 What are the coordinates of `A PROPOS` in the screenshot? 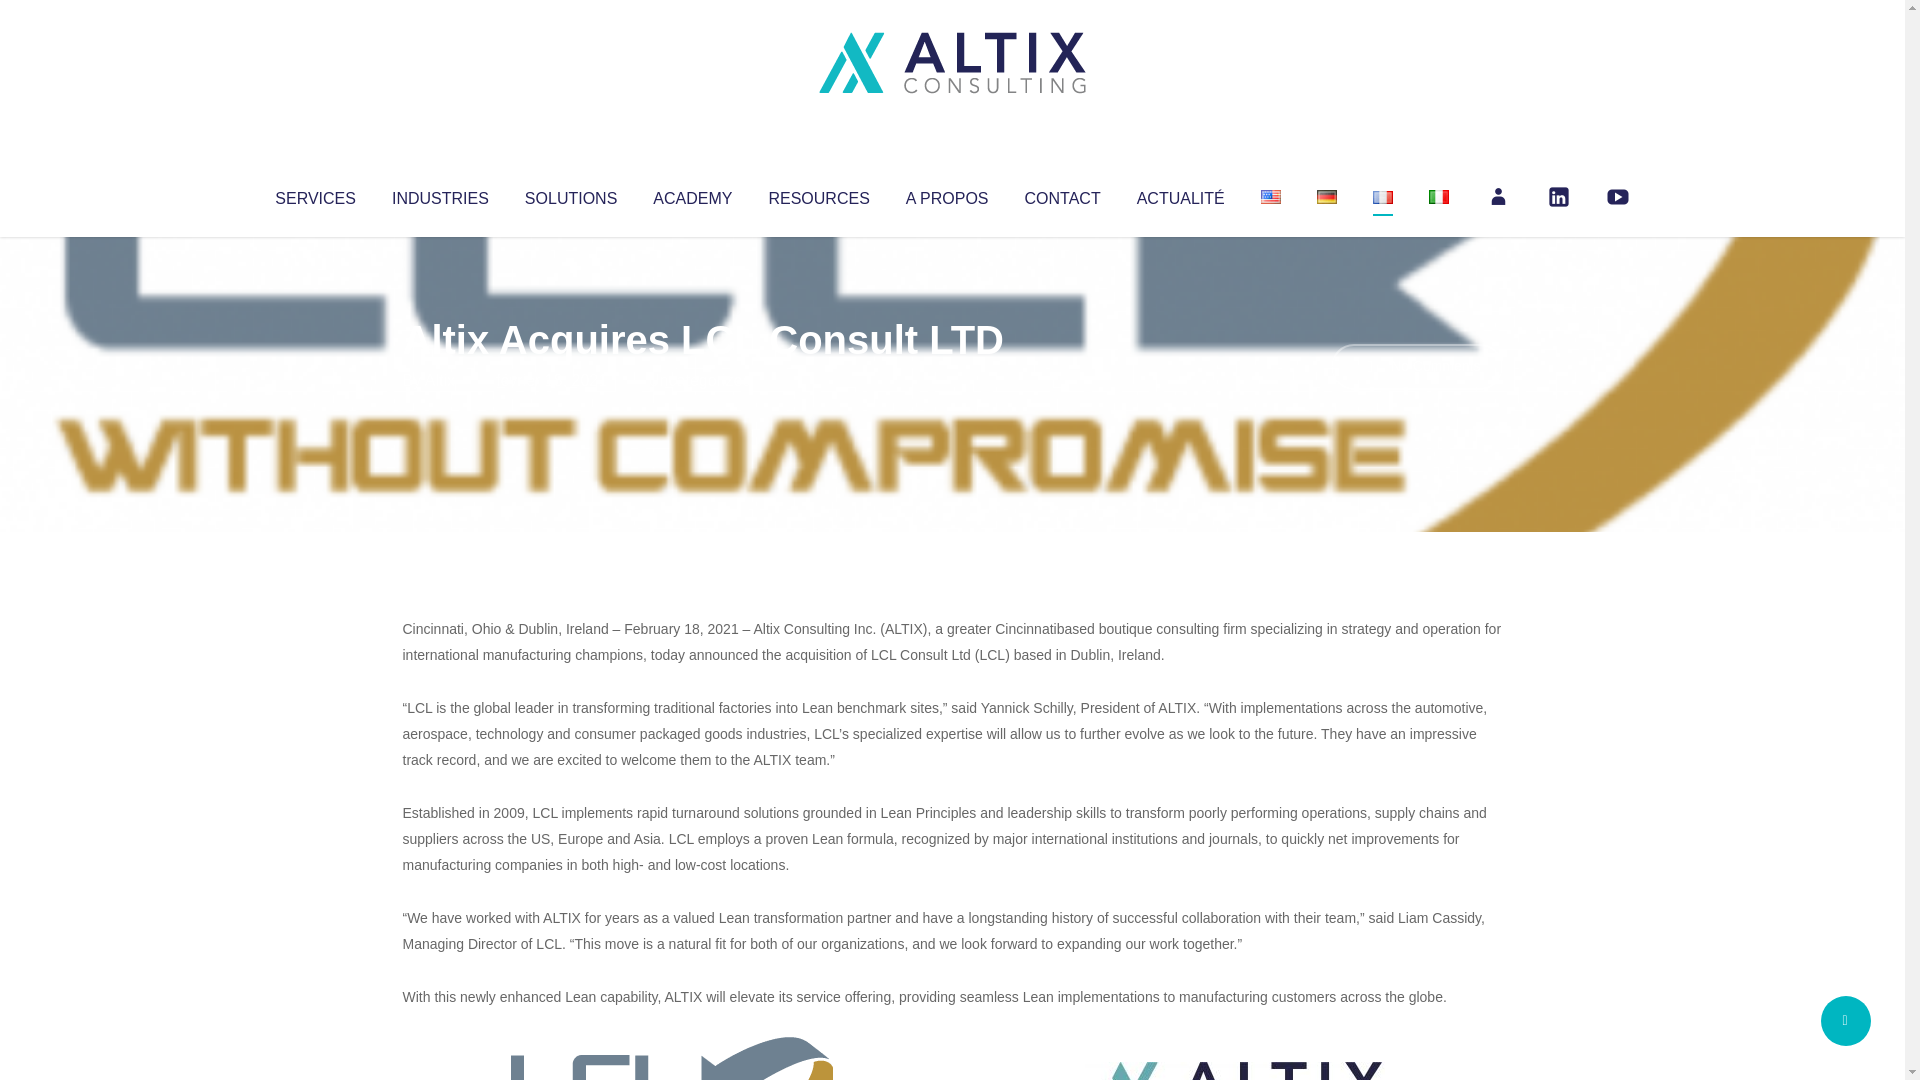 It's located at (947, 194).